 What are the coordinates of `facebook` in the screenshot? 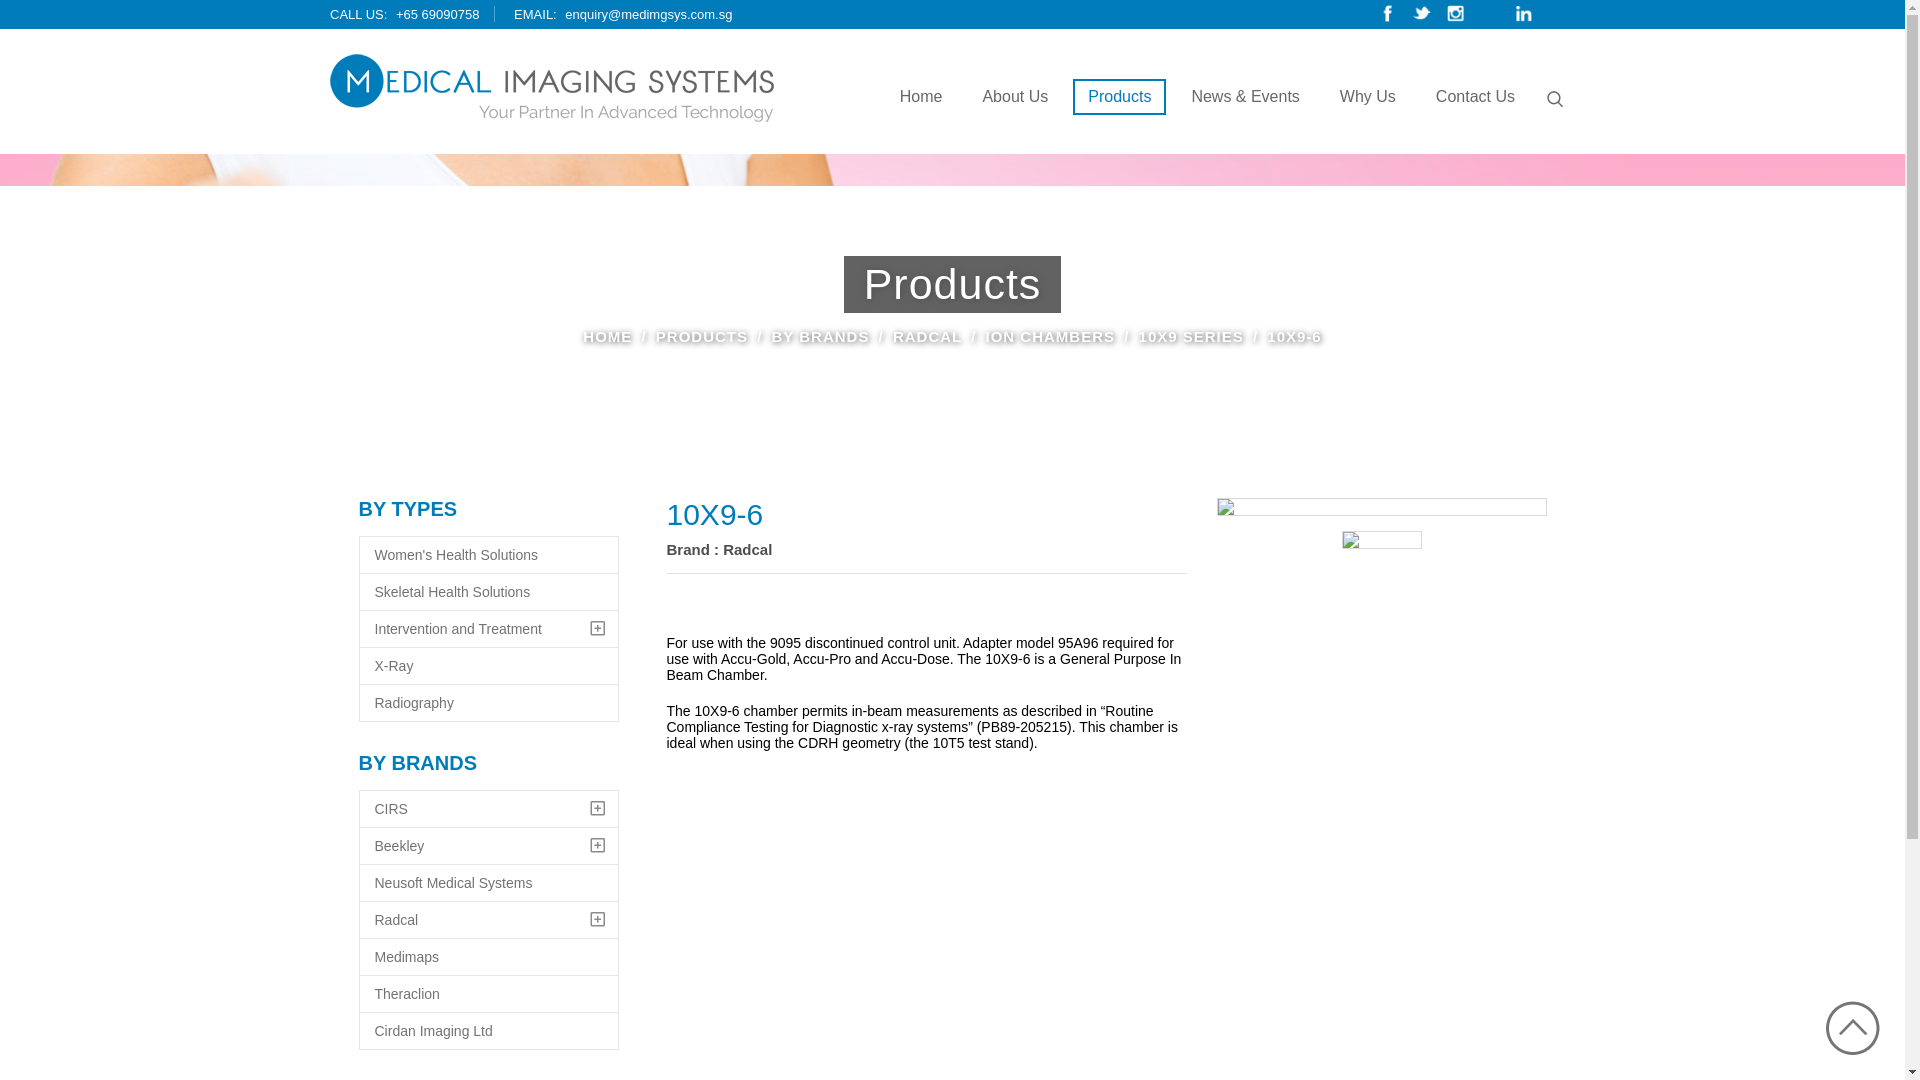 It's located at (1388, 14).